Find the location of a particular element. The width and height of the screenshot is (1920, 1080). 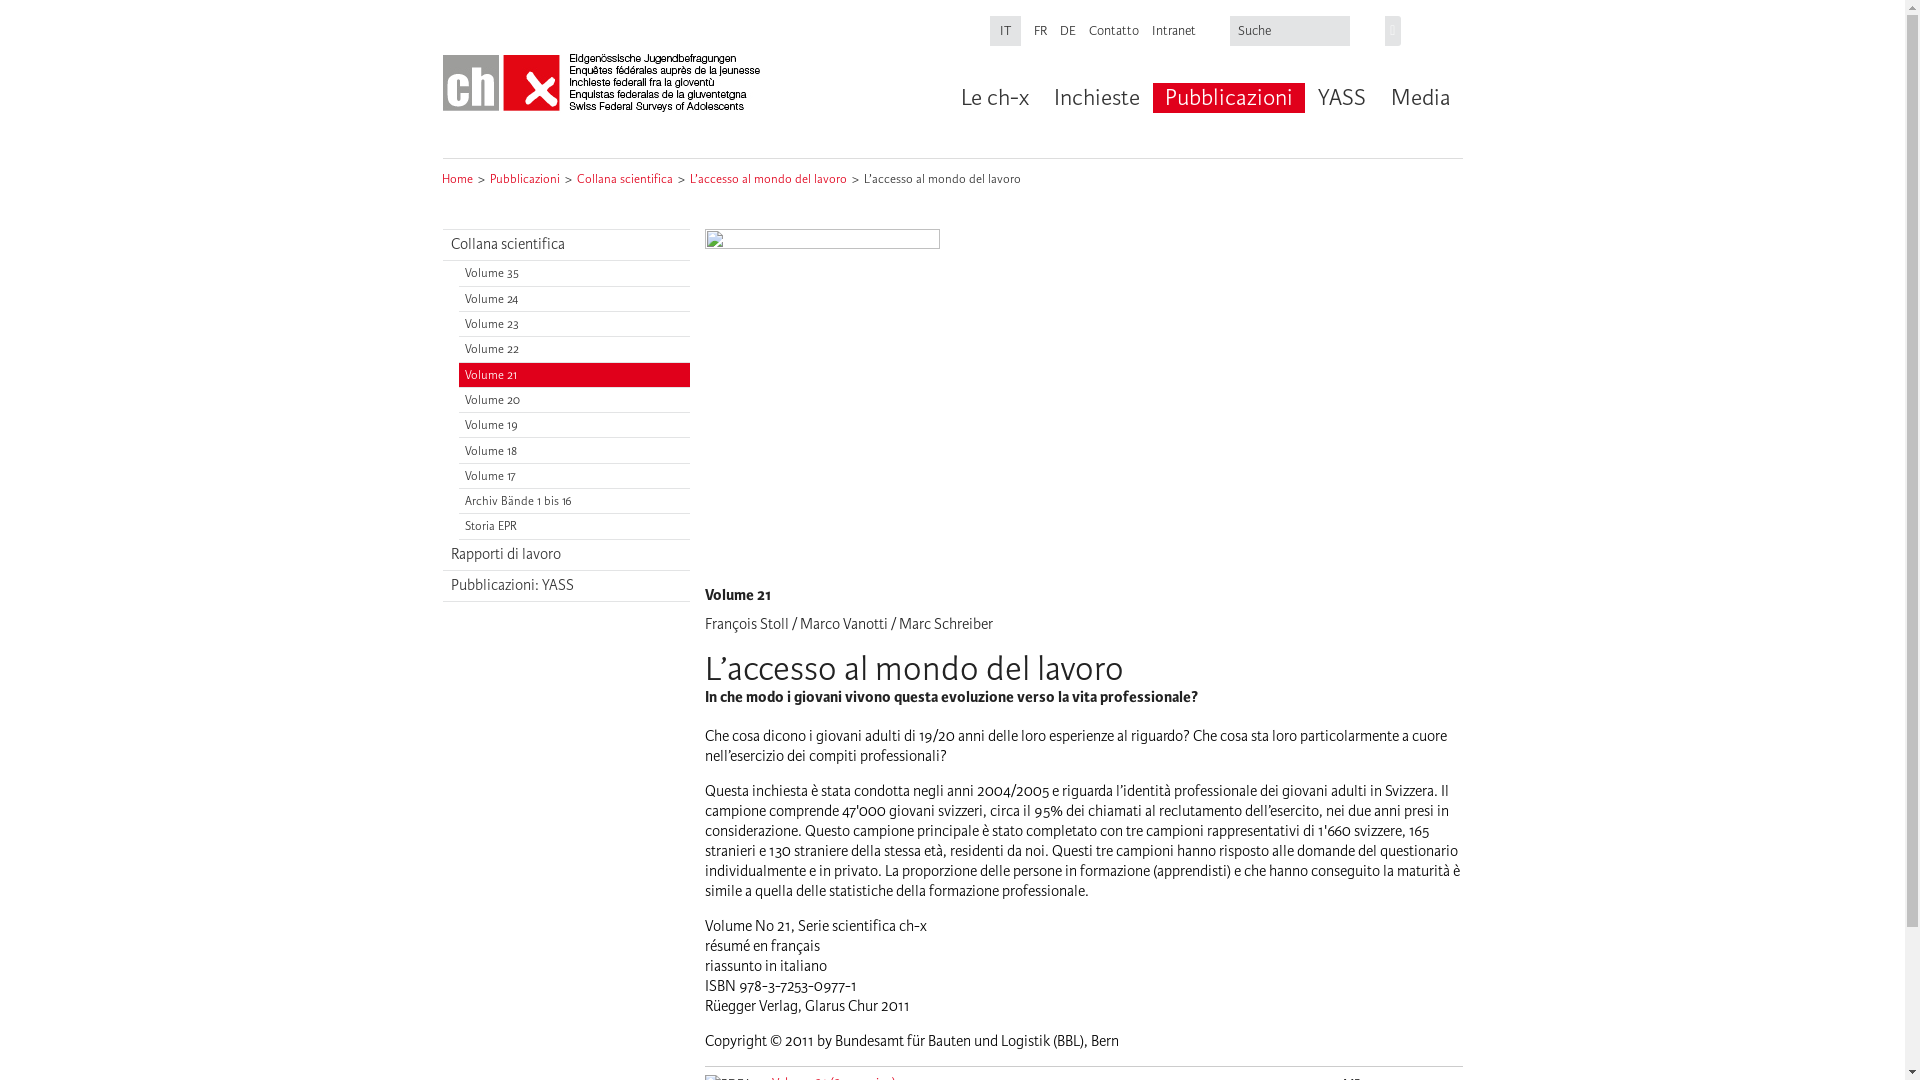

CHX Home is located at coordinates (603, 84).